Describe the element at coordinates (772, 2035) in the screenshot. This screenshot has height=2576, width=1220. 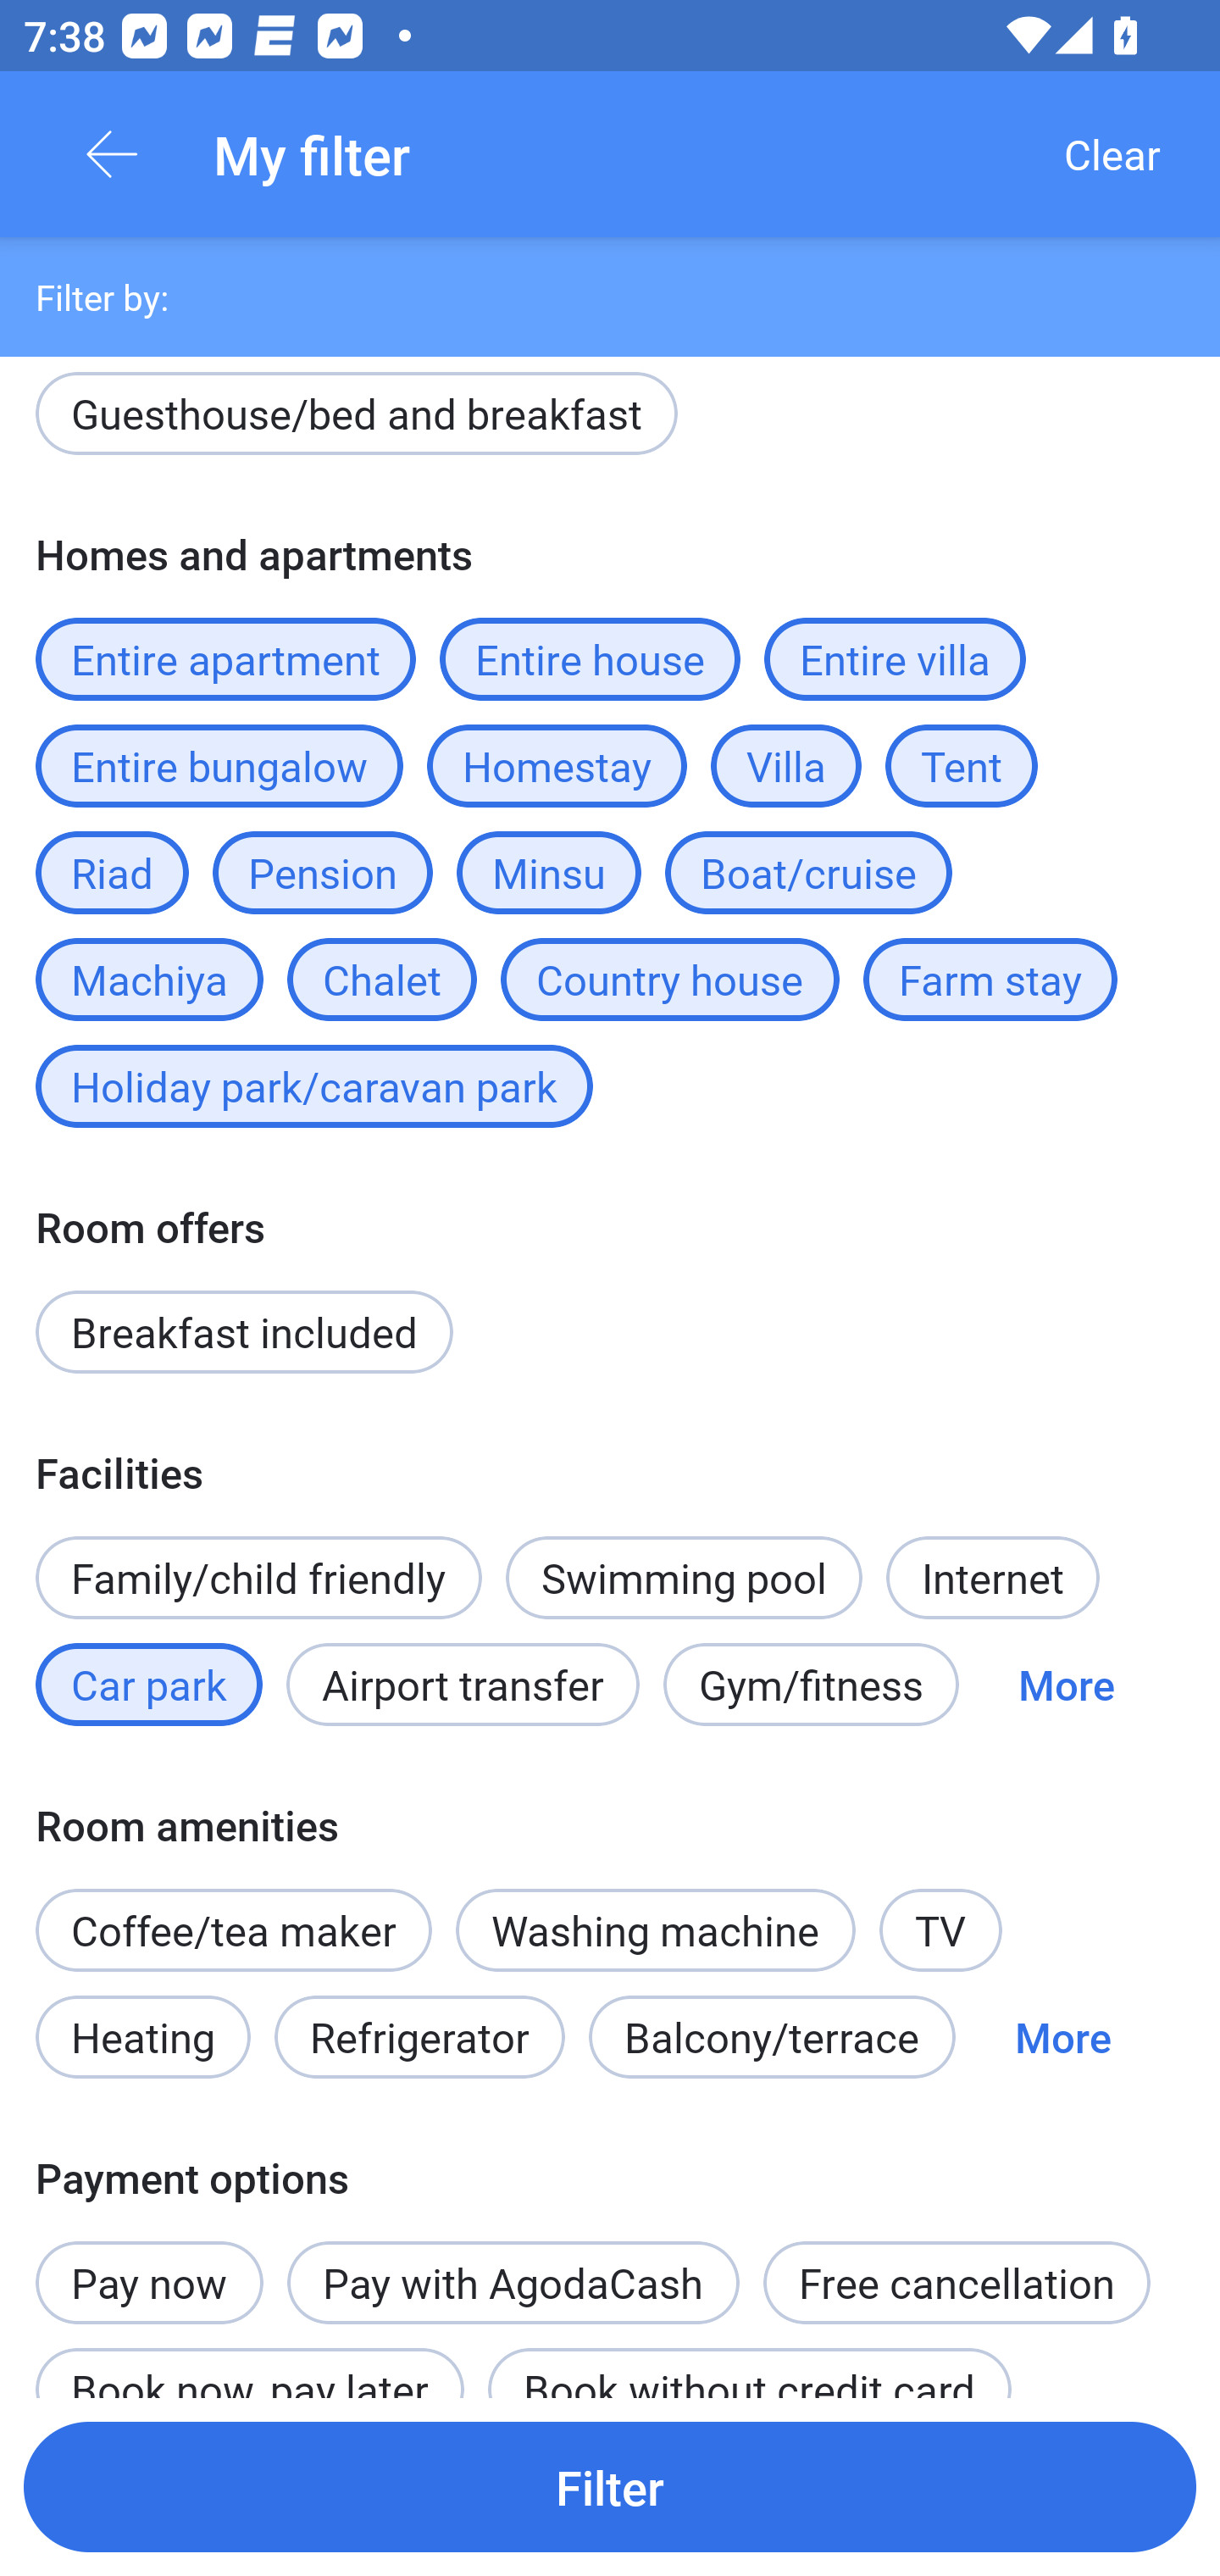
I see `Balcony/terrace` at that location.